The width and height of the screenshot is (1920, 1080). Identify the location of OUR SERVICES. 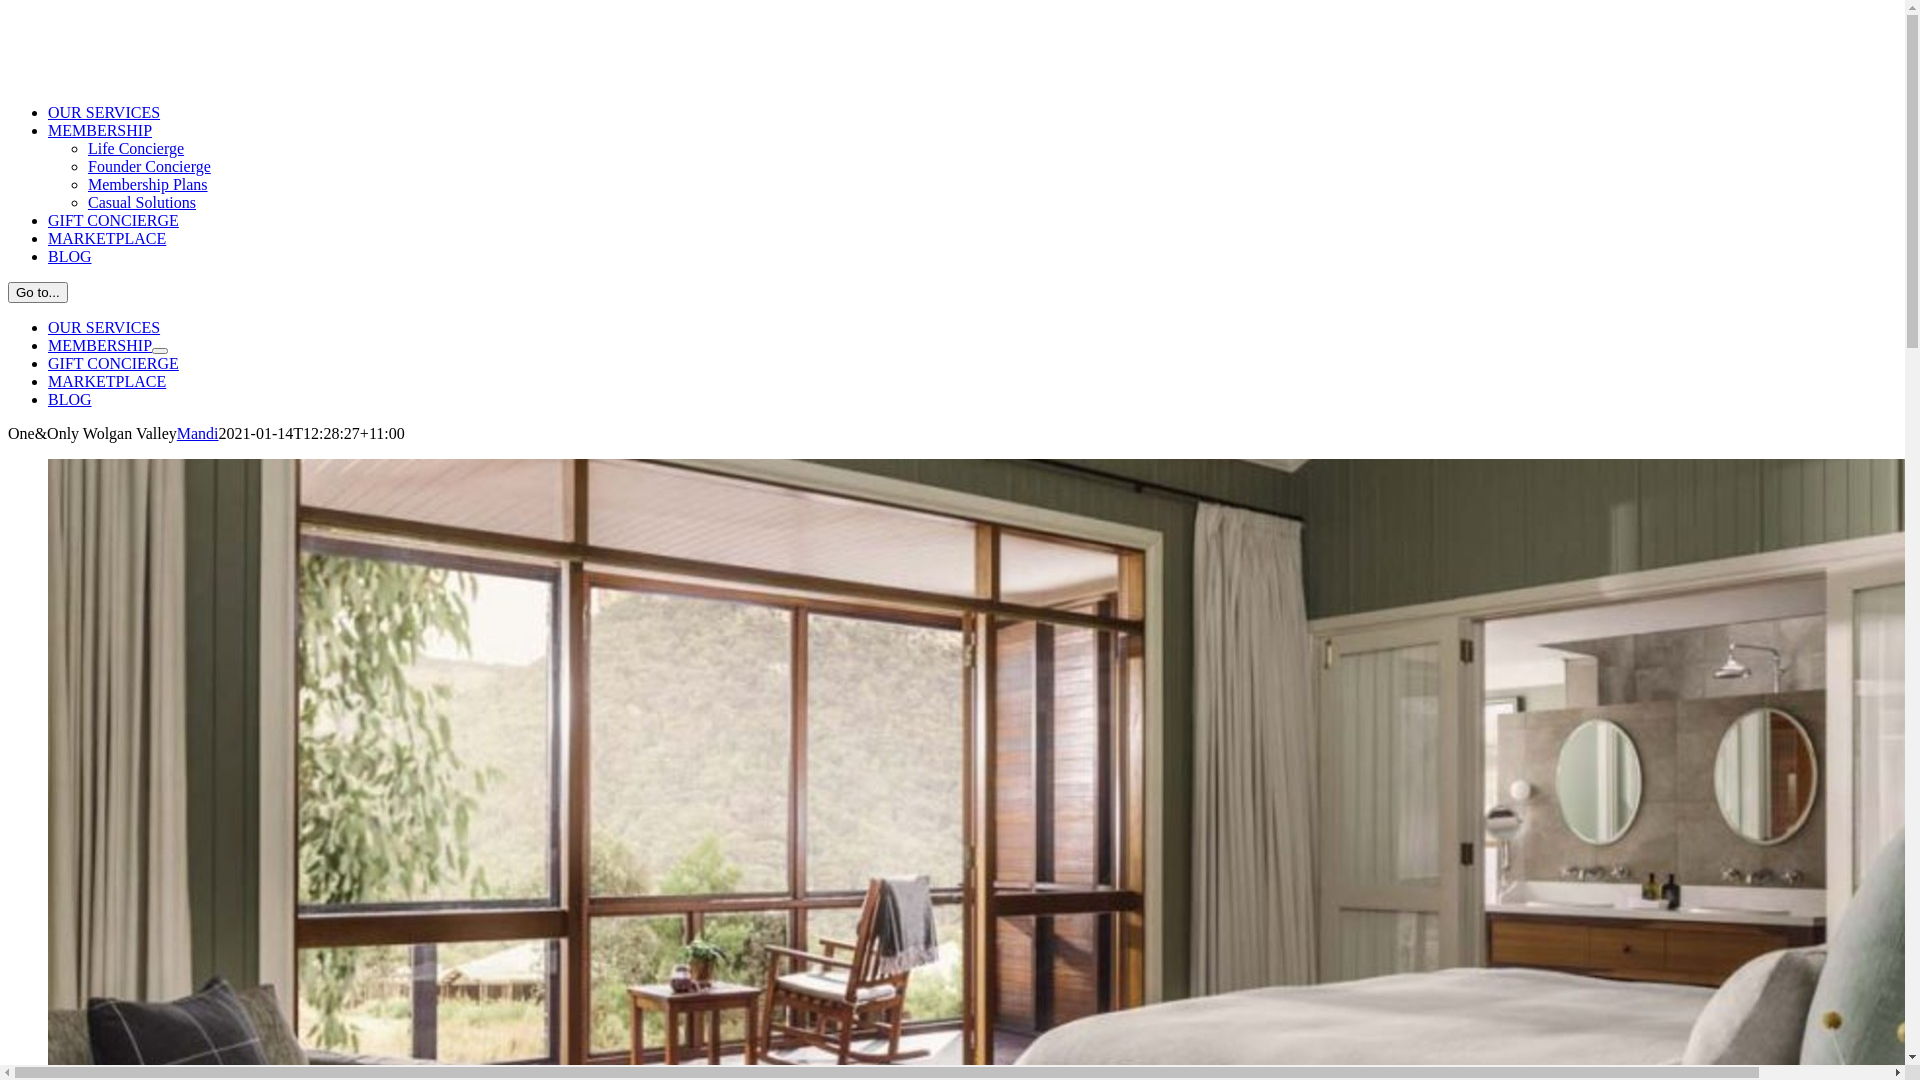
(104, 112).